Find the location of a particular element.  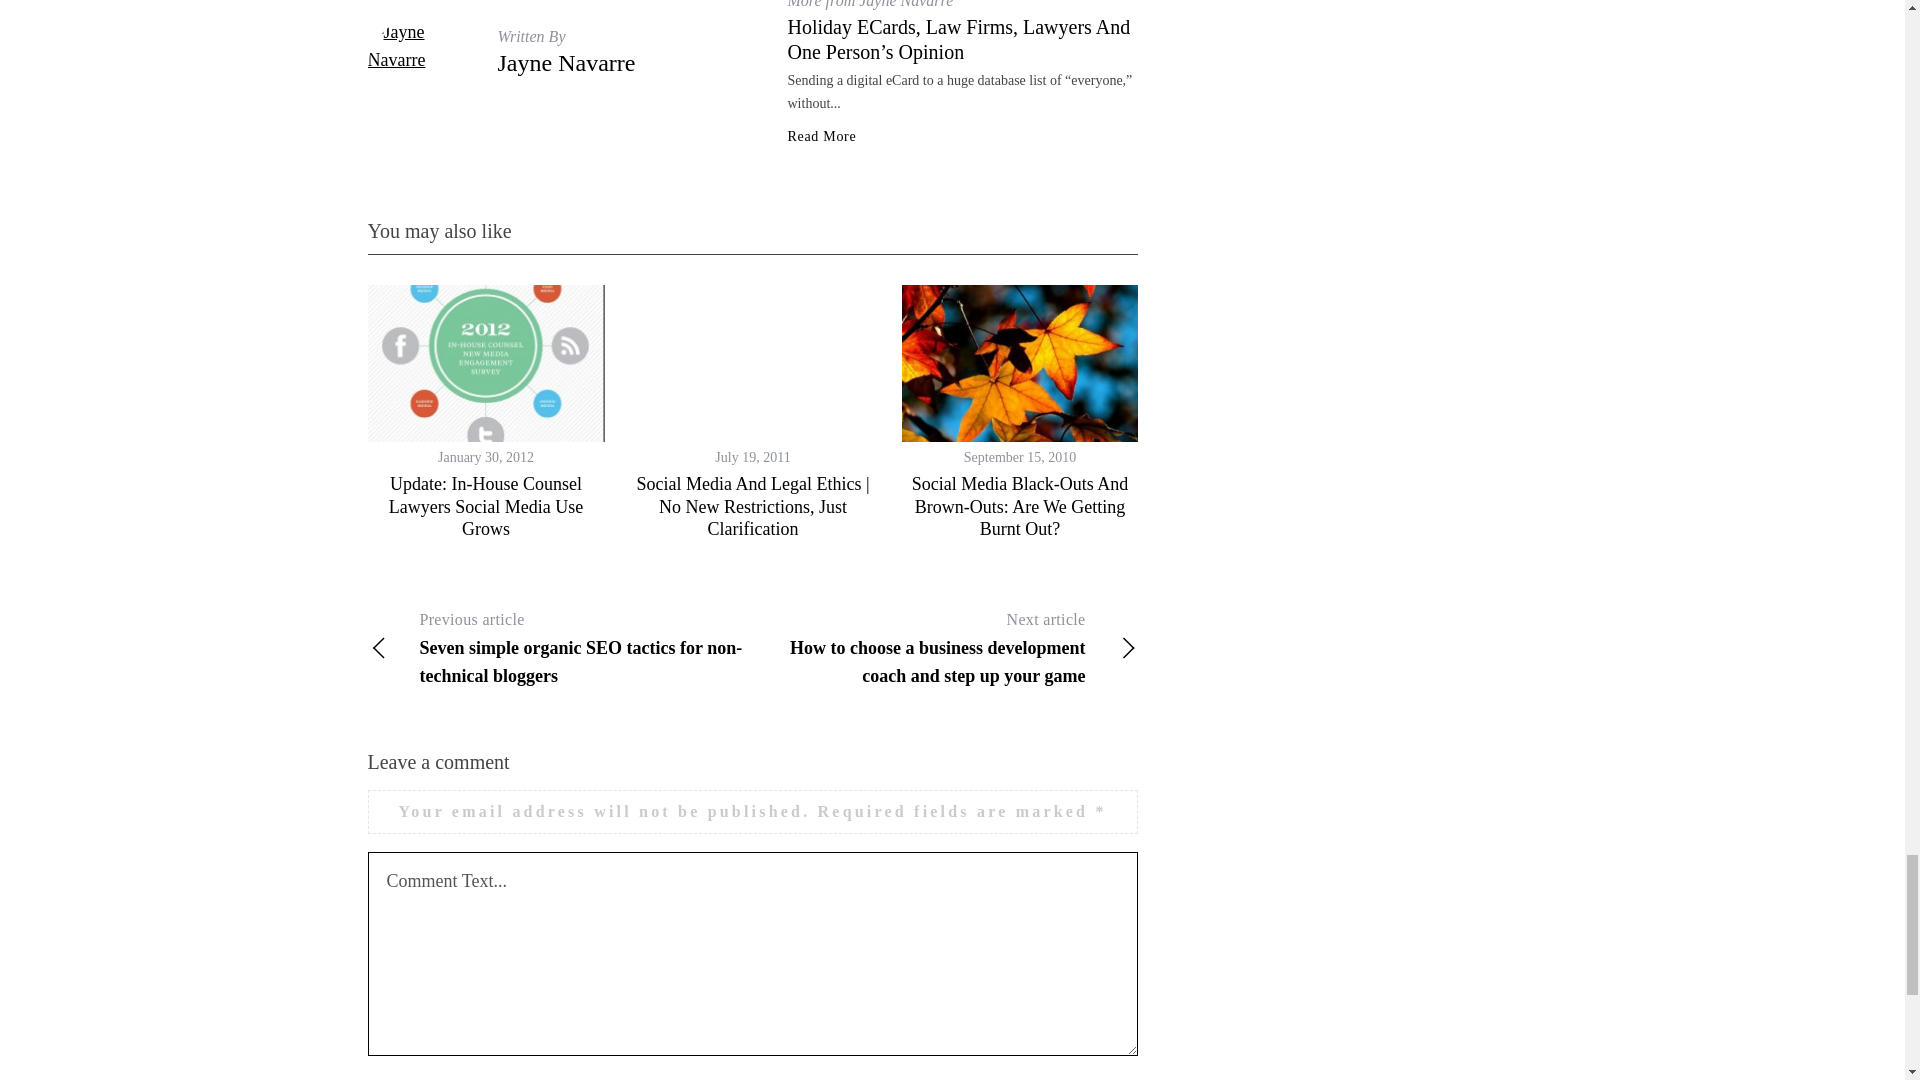

Update: In-House Counsel Lawyers Social Media Use Grows is located at coordinates (486, 506).